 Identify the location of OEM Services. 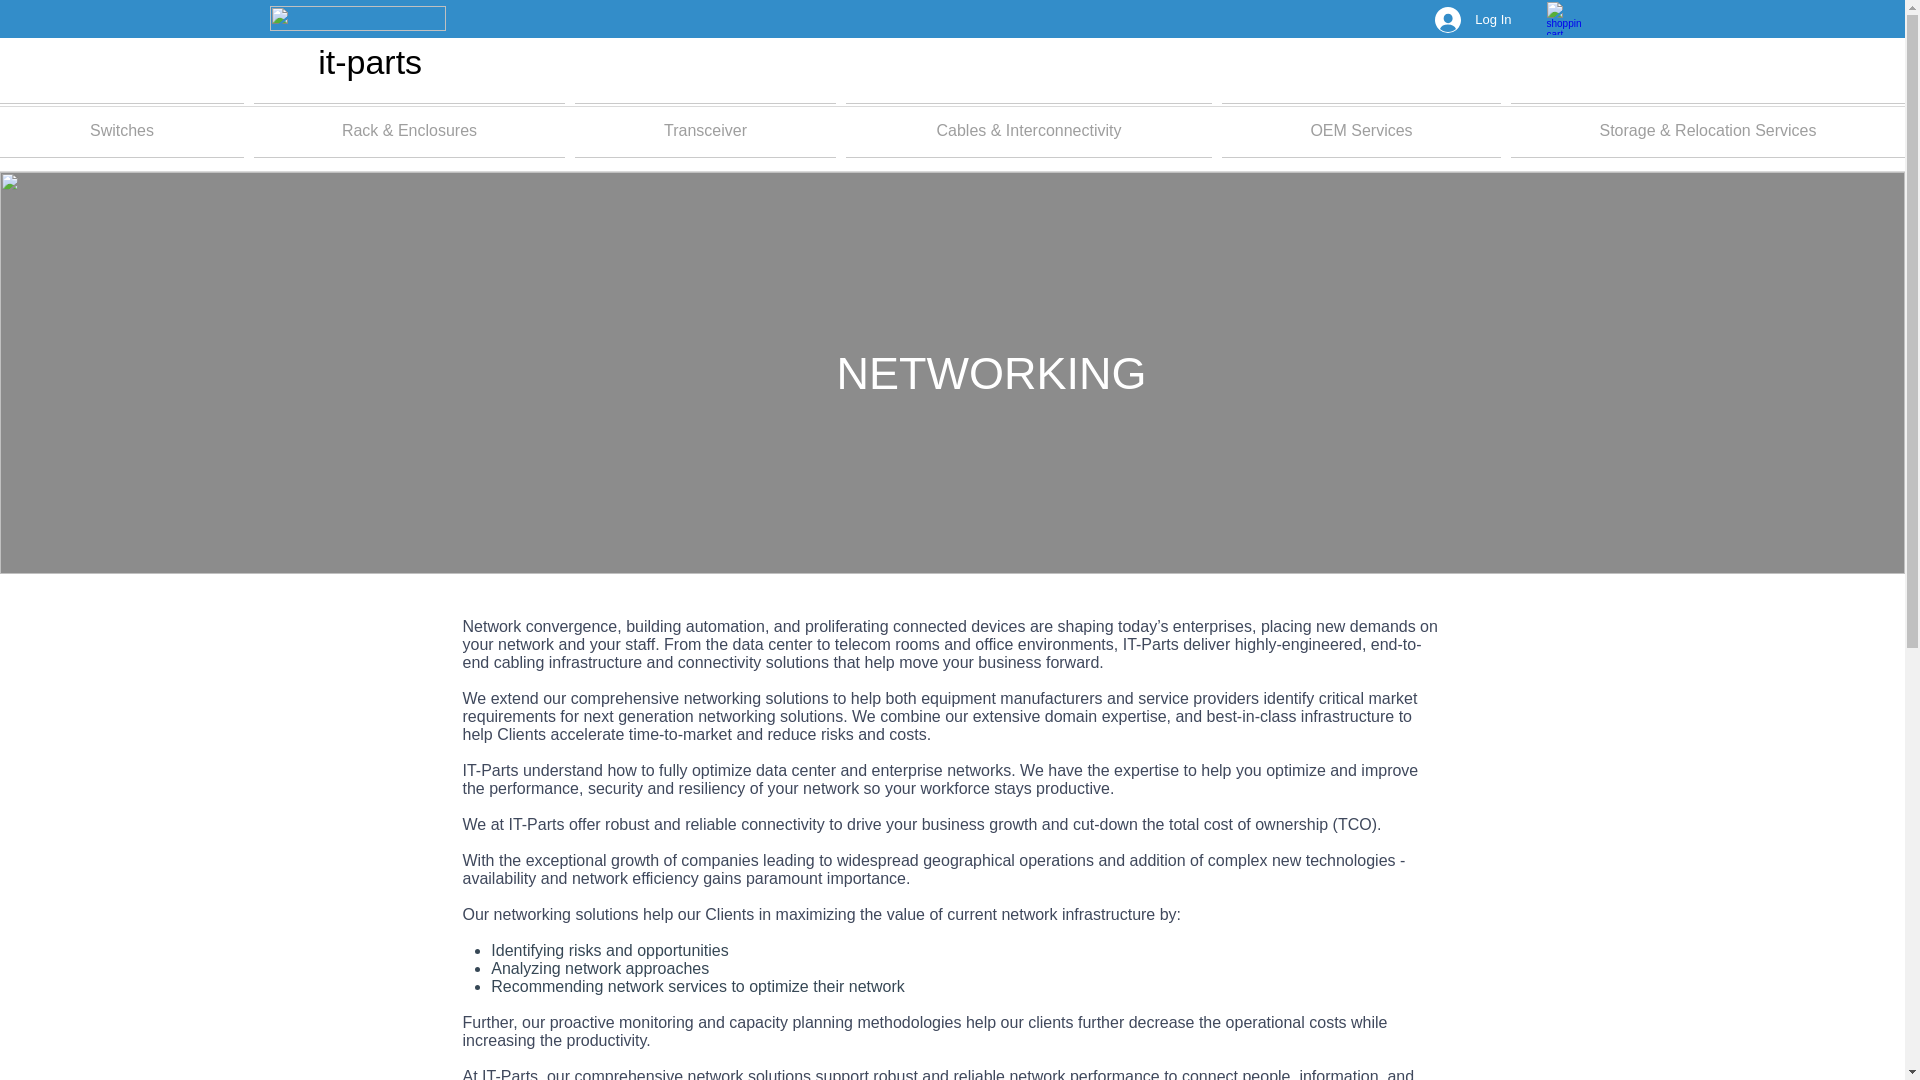
(1361, 130).